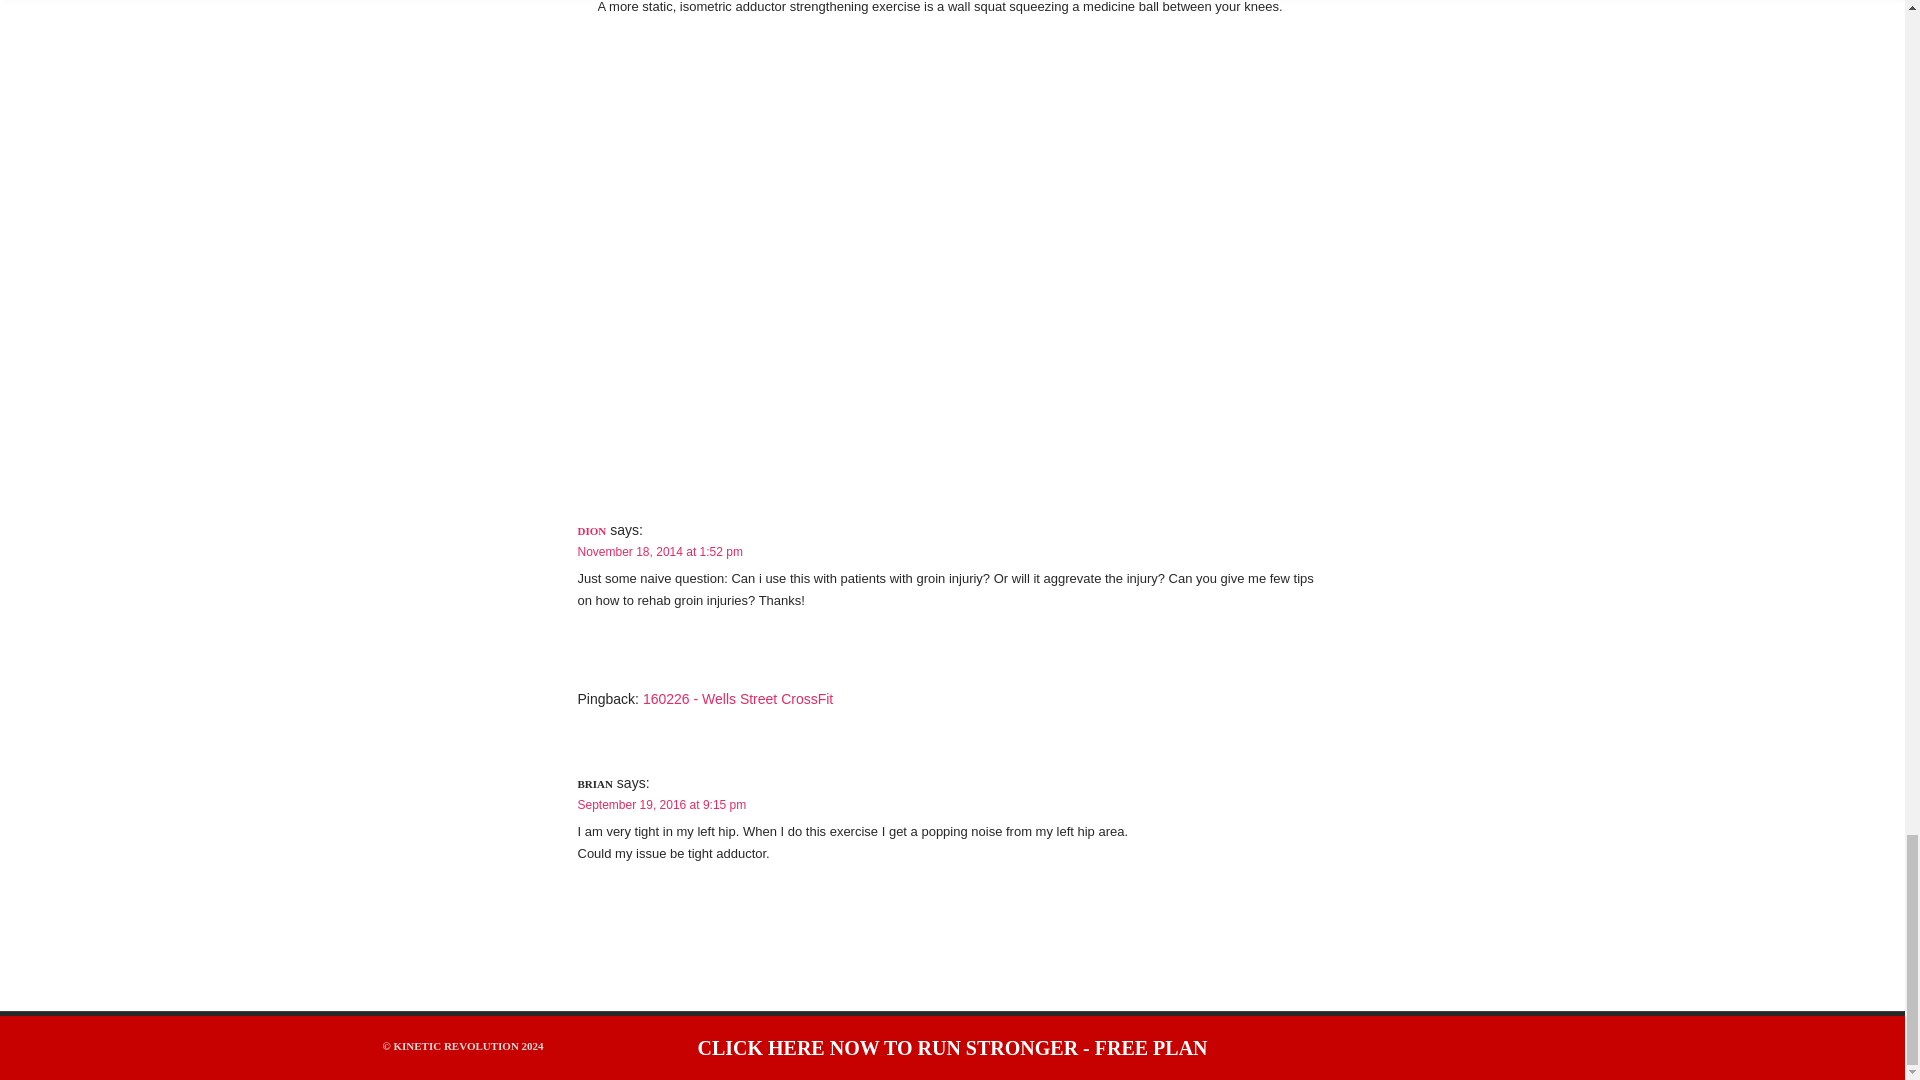 This screenshot has width=1920, height=1080. What do you see at coordinates (662, 805) in the screenshot?
I see `September 19, 2016 at 9:15 pm` at bounding box center [662, 805].